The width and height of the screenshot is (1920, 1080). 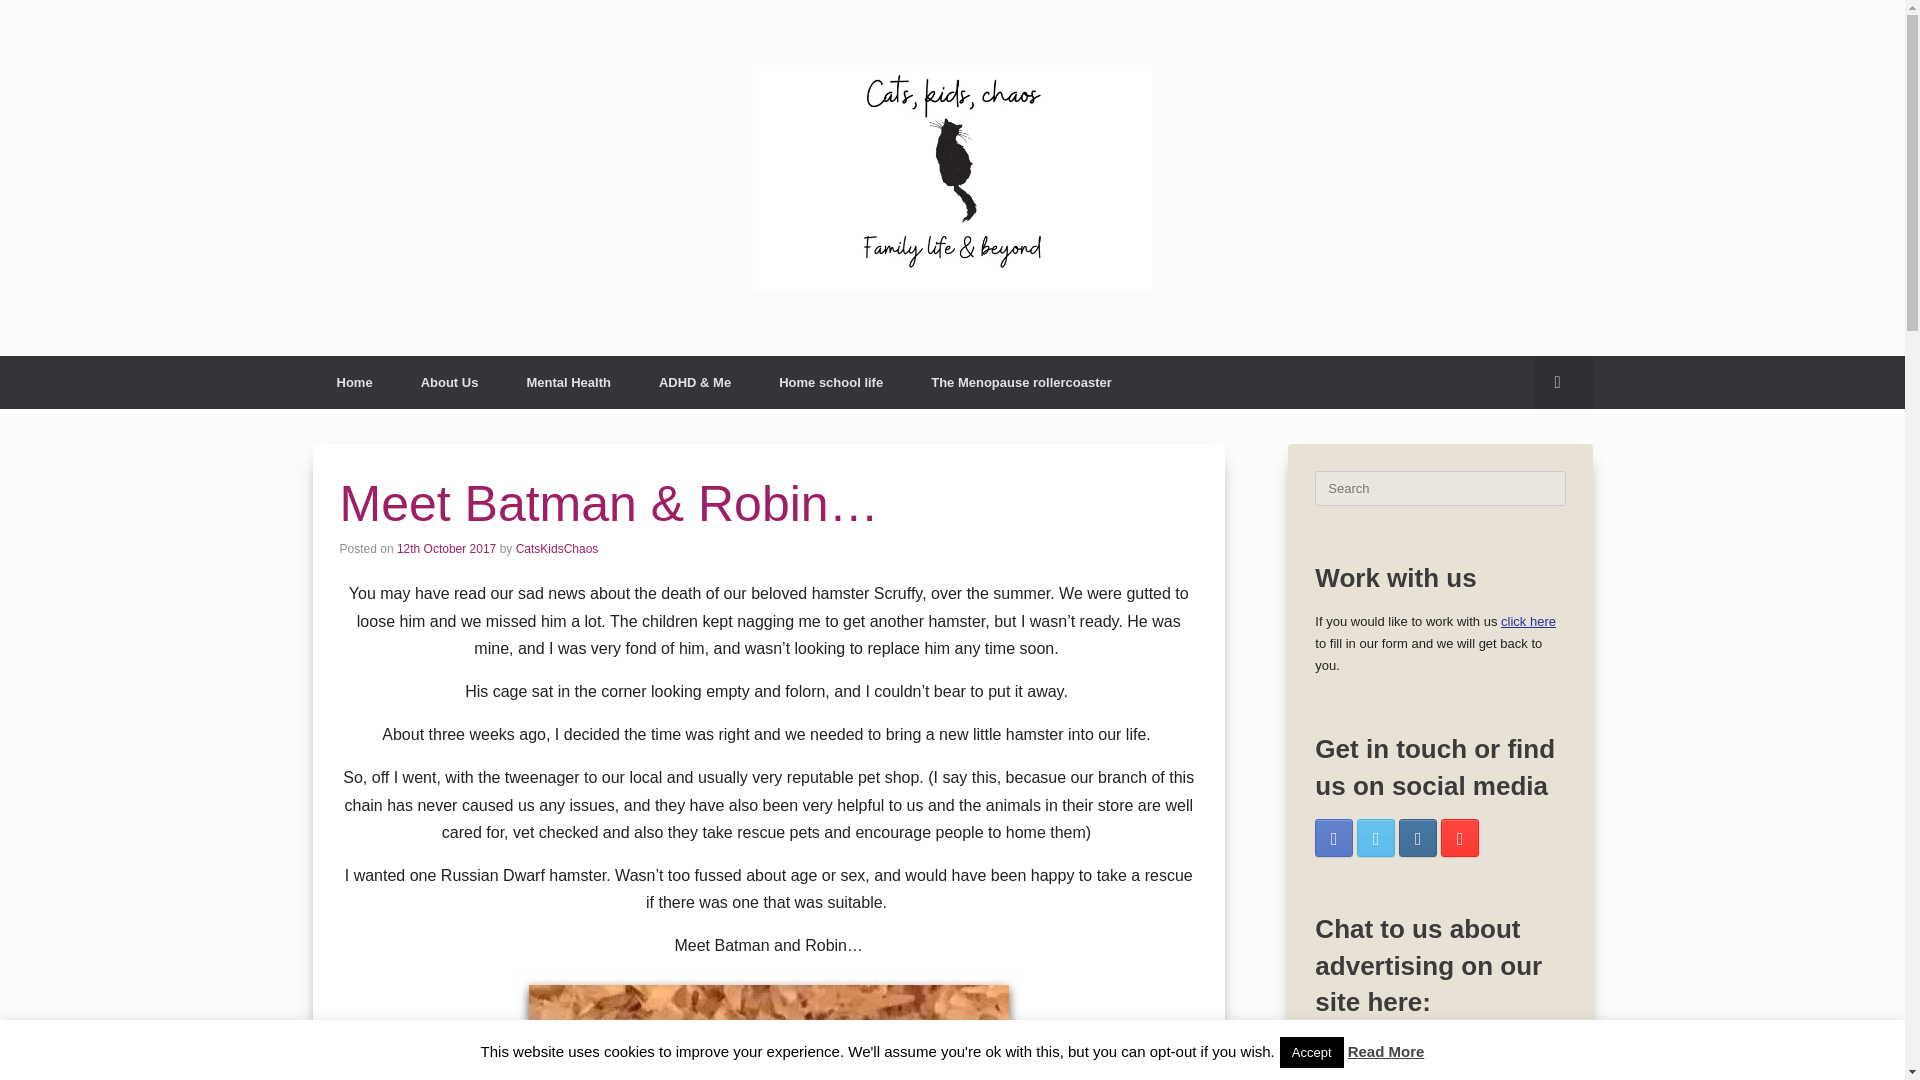 What do you see at coordinates (353, 382) in the screenshot?
I see `Home` at bounding box center [353, 382].